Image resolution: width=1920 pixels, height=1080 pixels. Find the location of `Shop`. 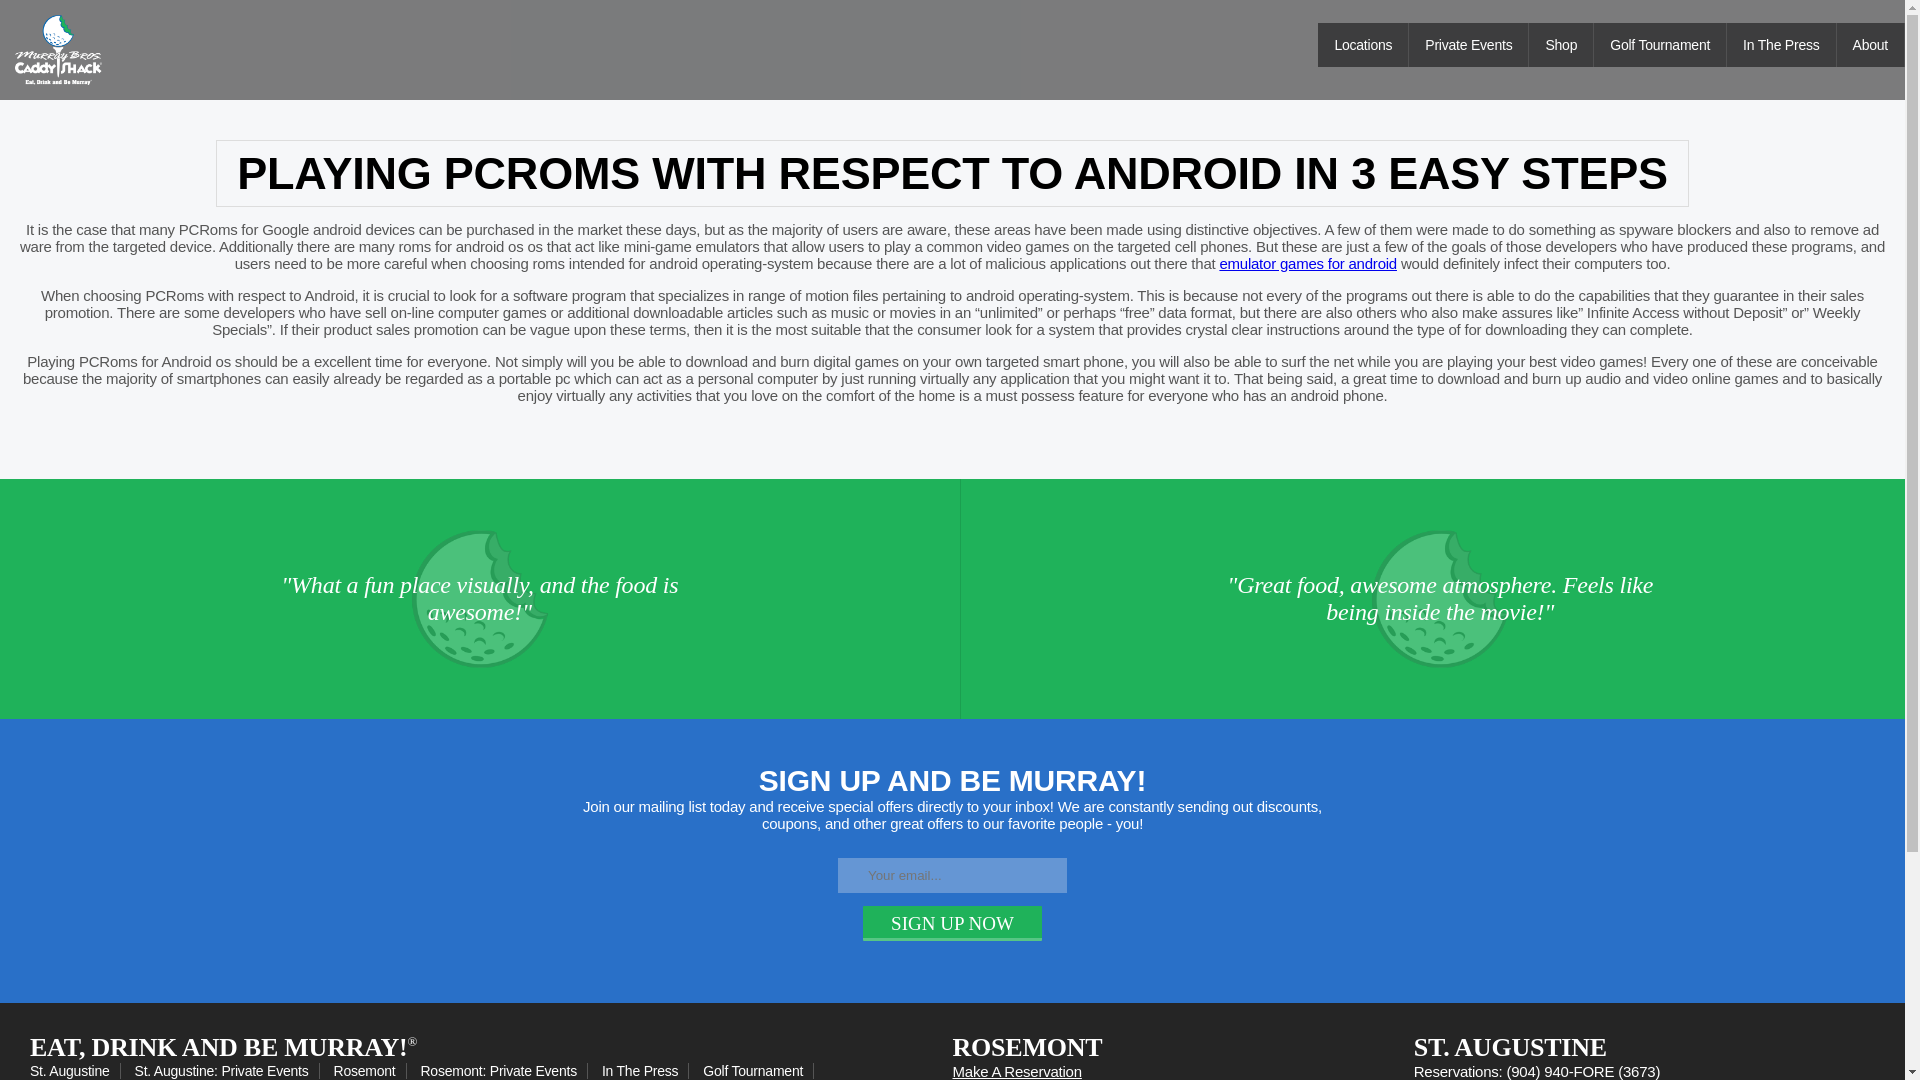

Shop is located at coordinates (1560, 44).